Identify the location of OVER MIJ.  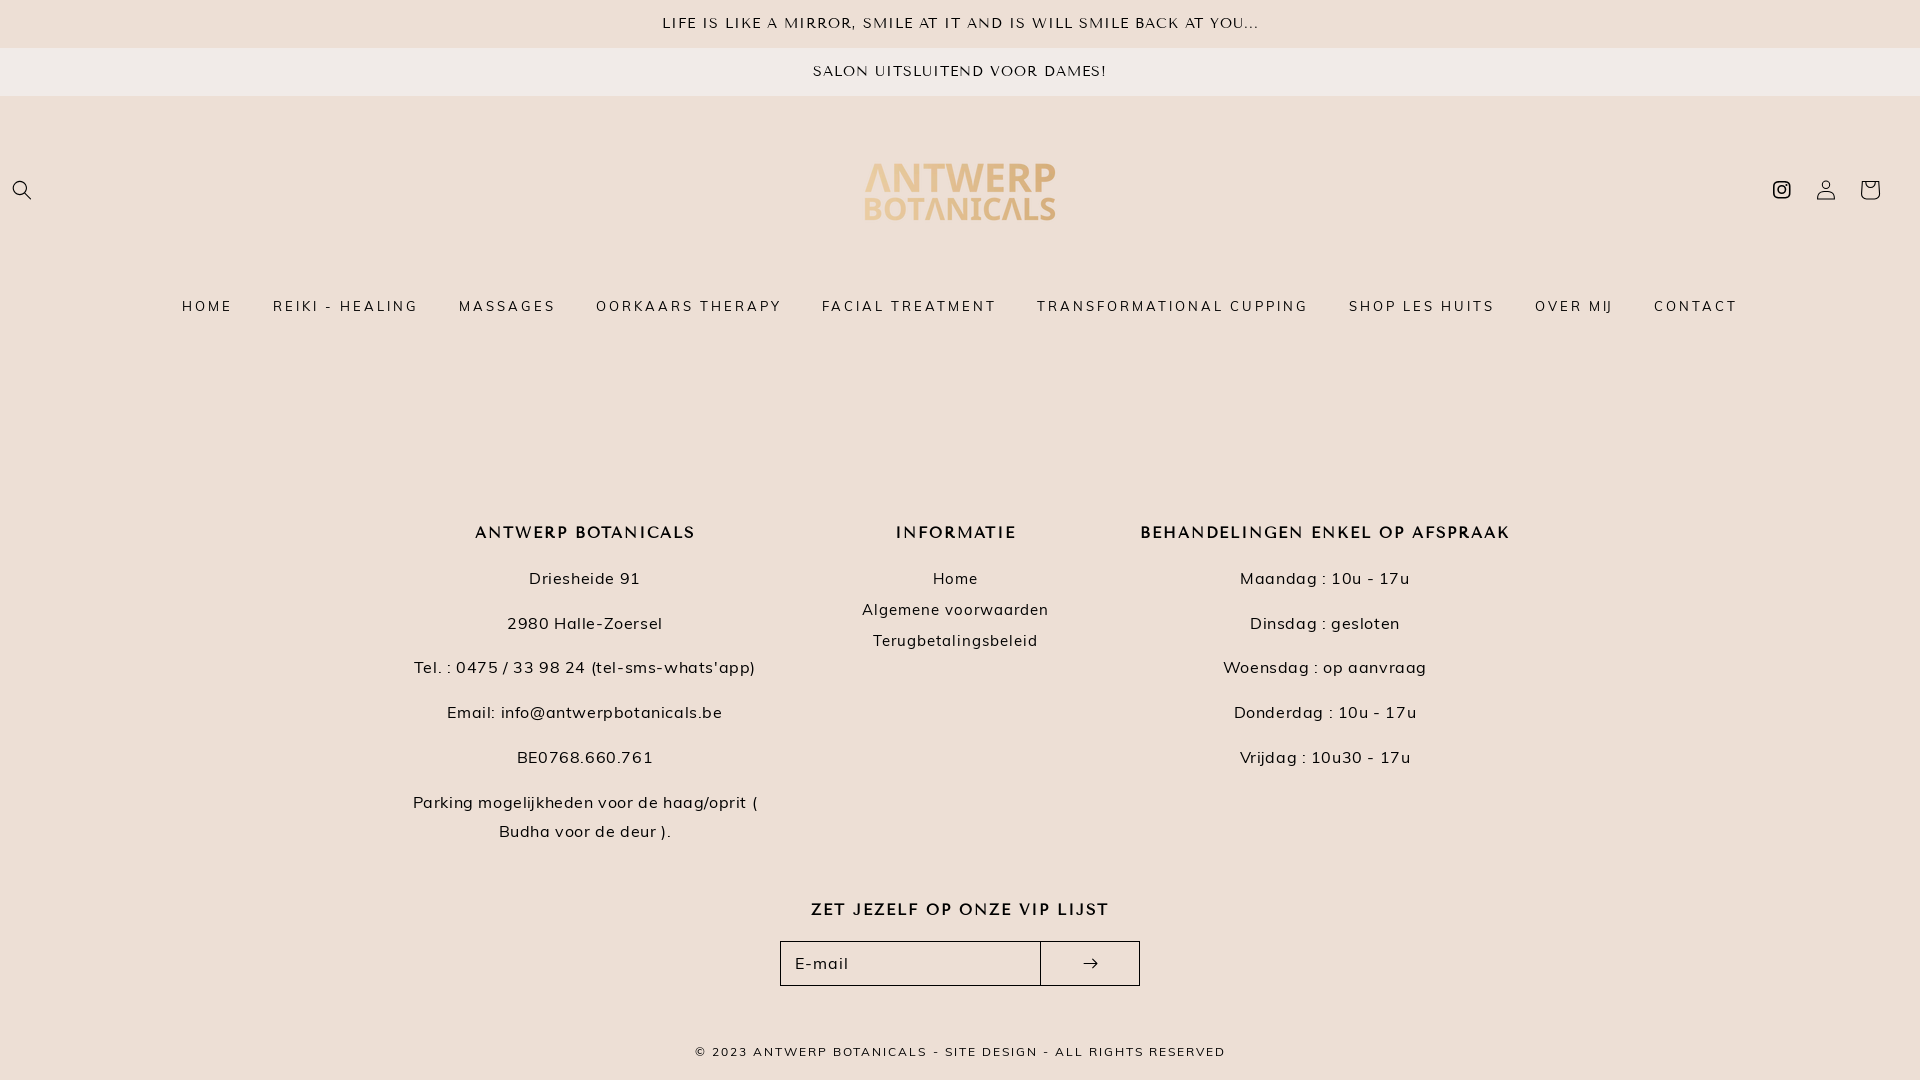
(1574, 306).